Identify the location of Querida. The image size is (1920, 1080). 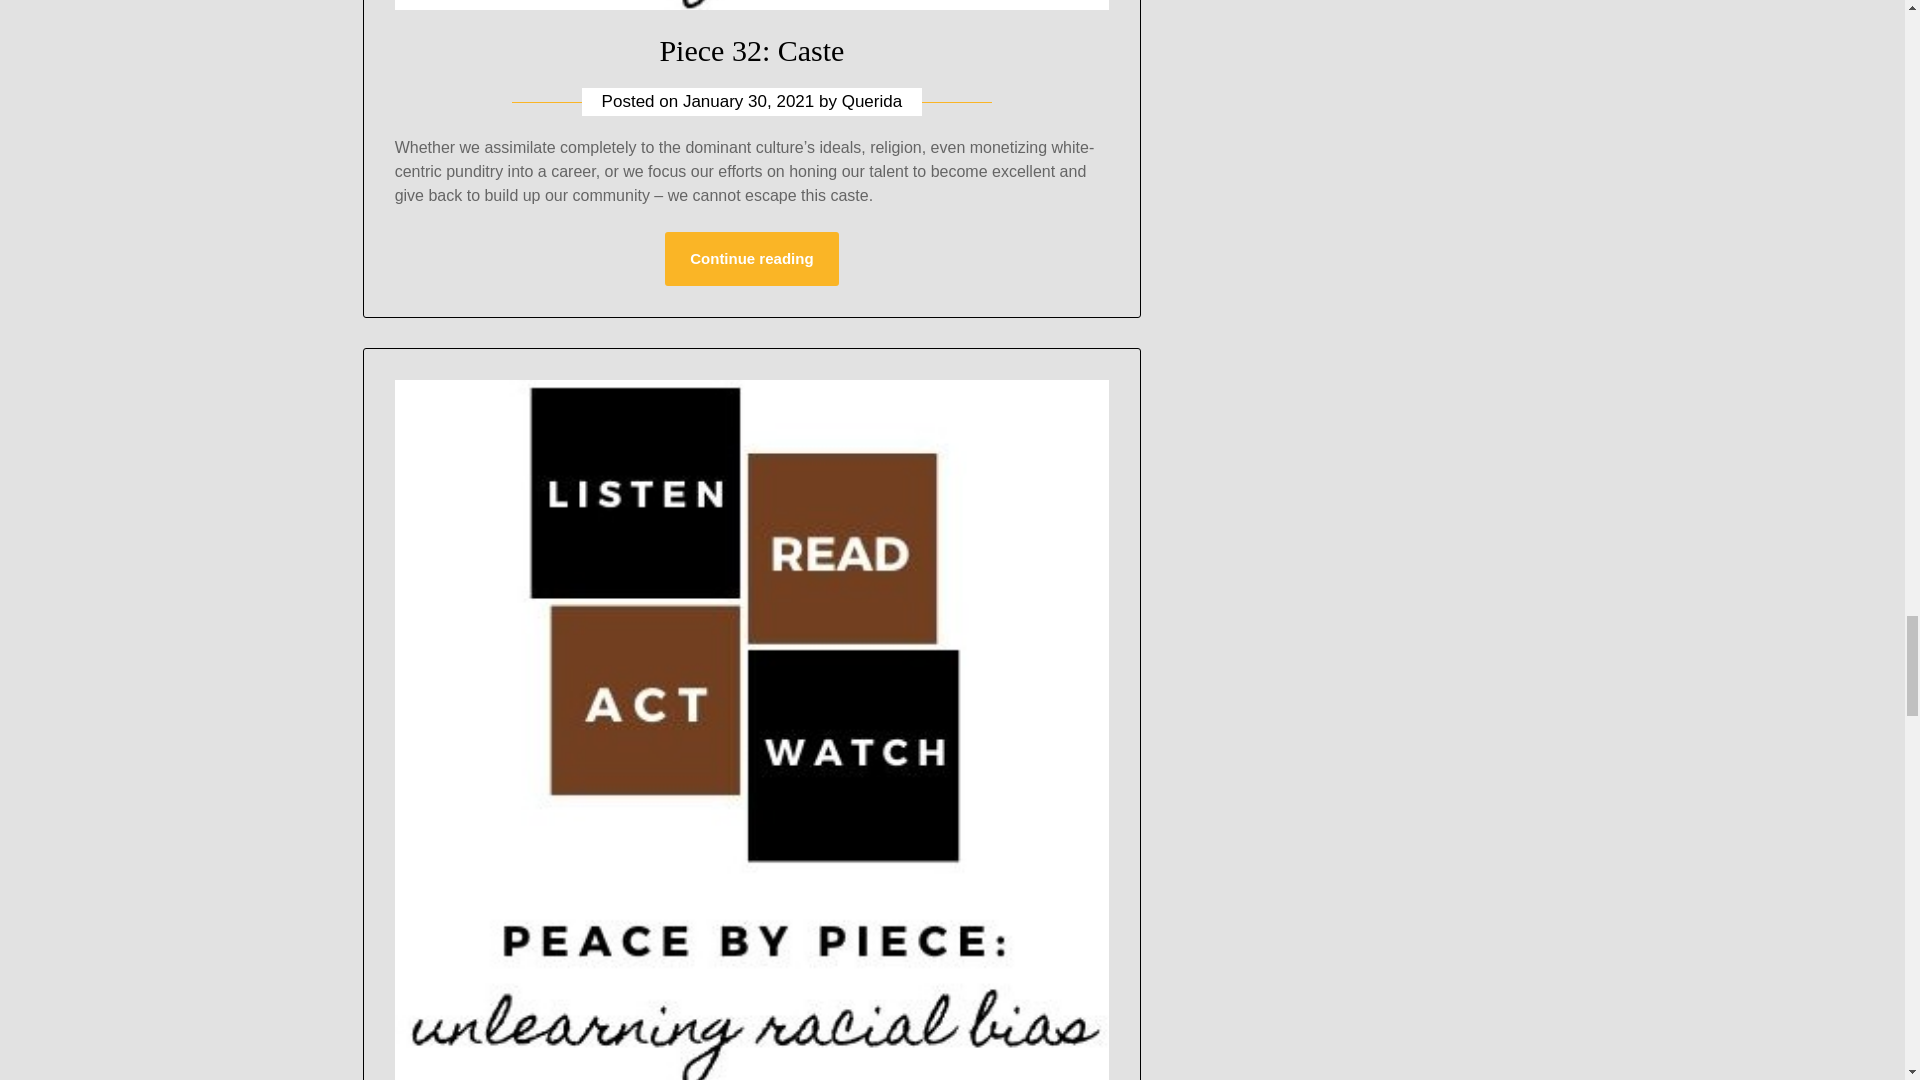
(872, 101).